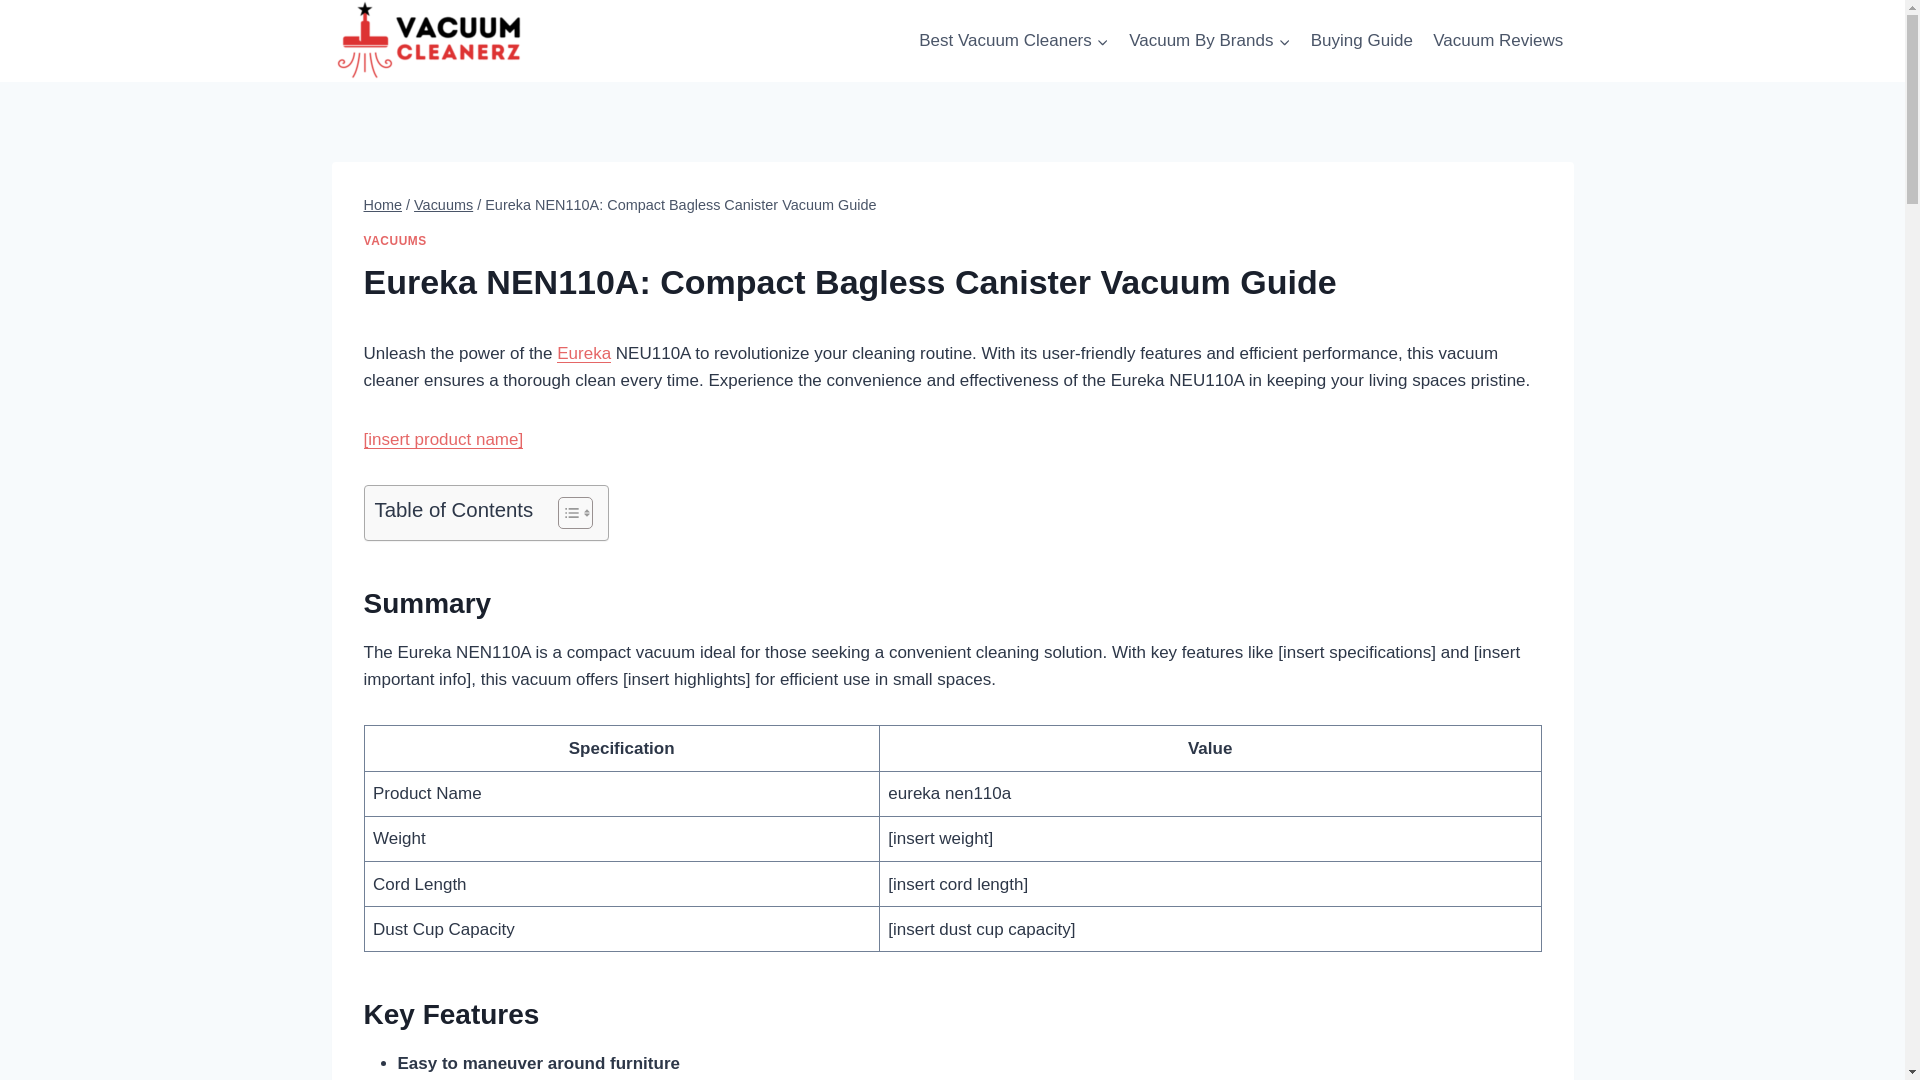 Image resolution: width=1920 pixels, height=1080 pixels. Describe the element at coordinates (1210, 40) in the screenshot. I see `Vacuum By Brands` at that location.